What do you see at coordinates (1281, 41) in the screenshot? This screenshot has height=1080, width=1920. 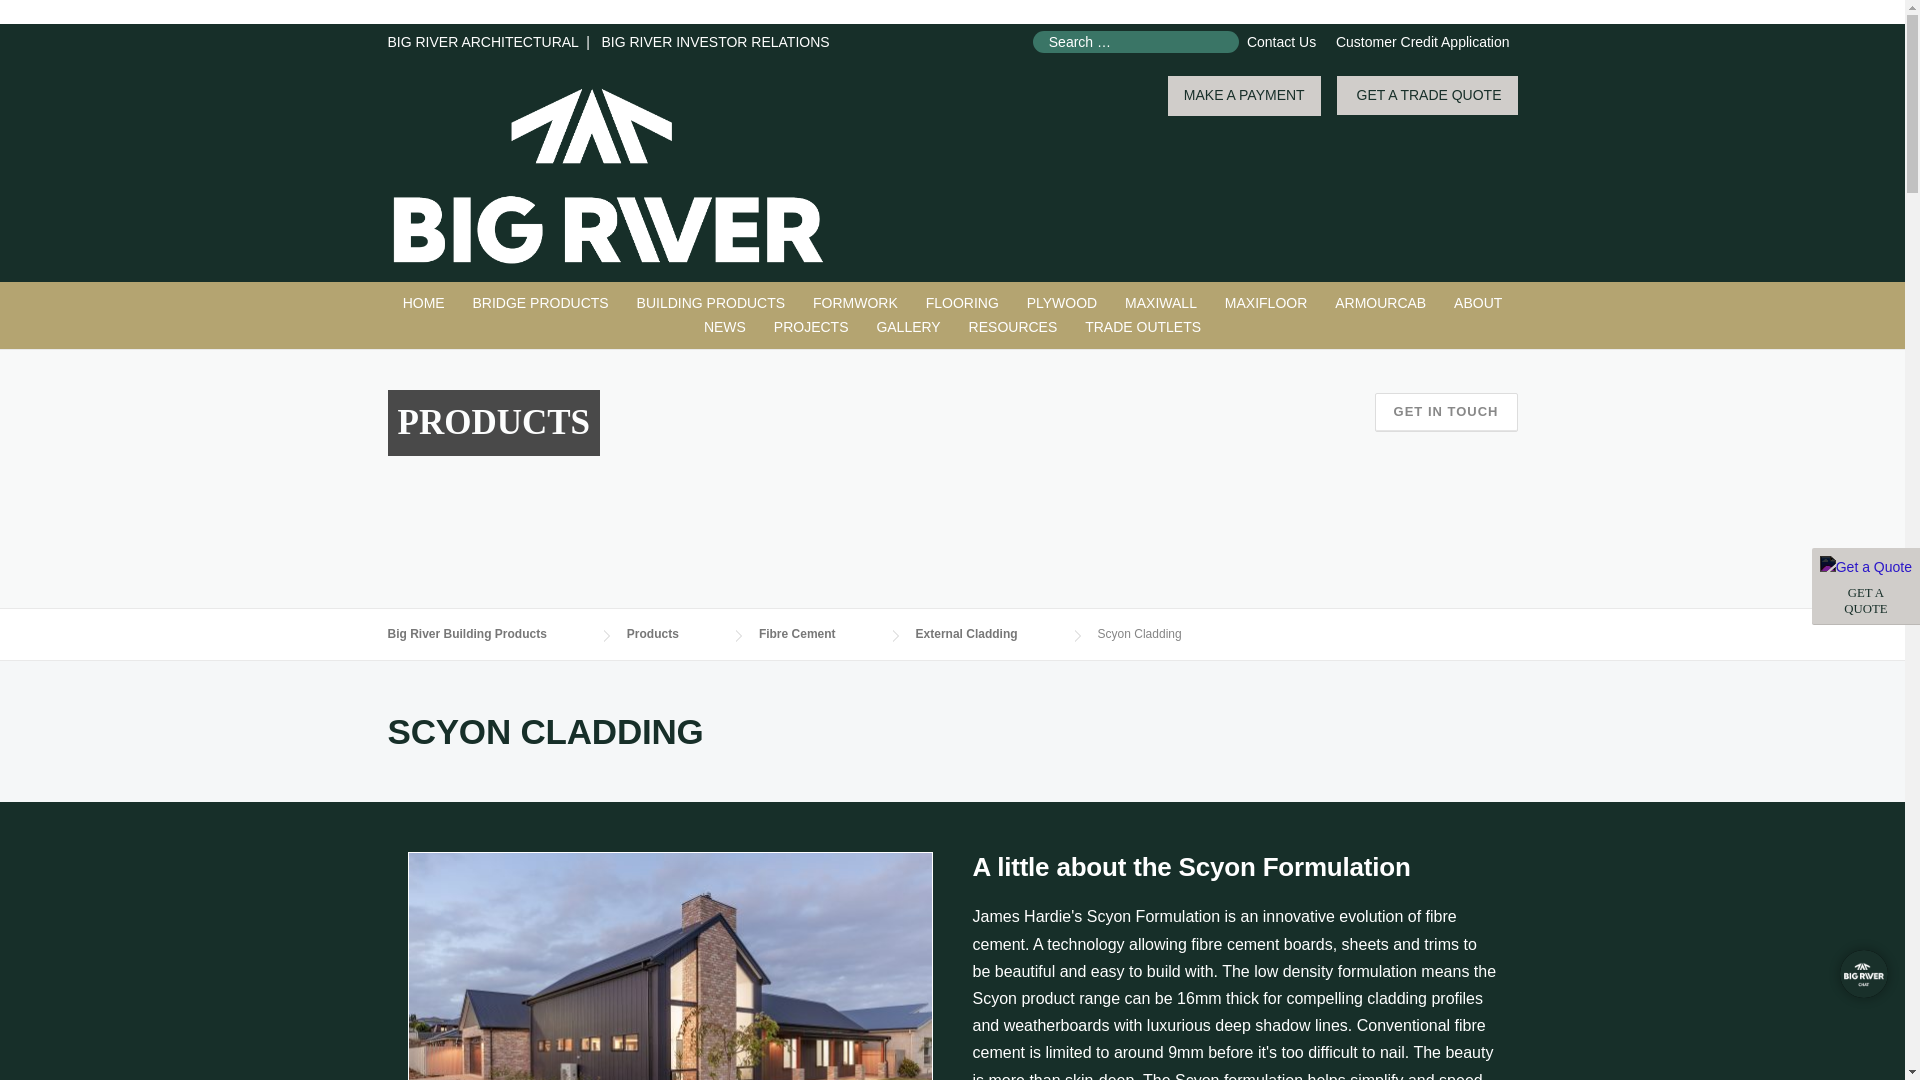 I see `  Contact Us  ` at bounding box center [1281, 41].